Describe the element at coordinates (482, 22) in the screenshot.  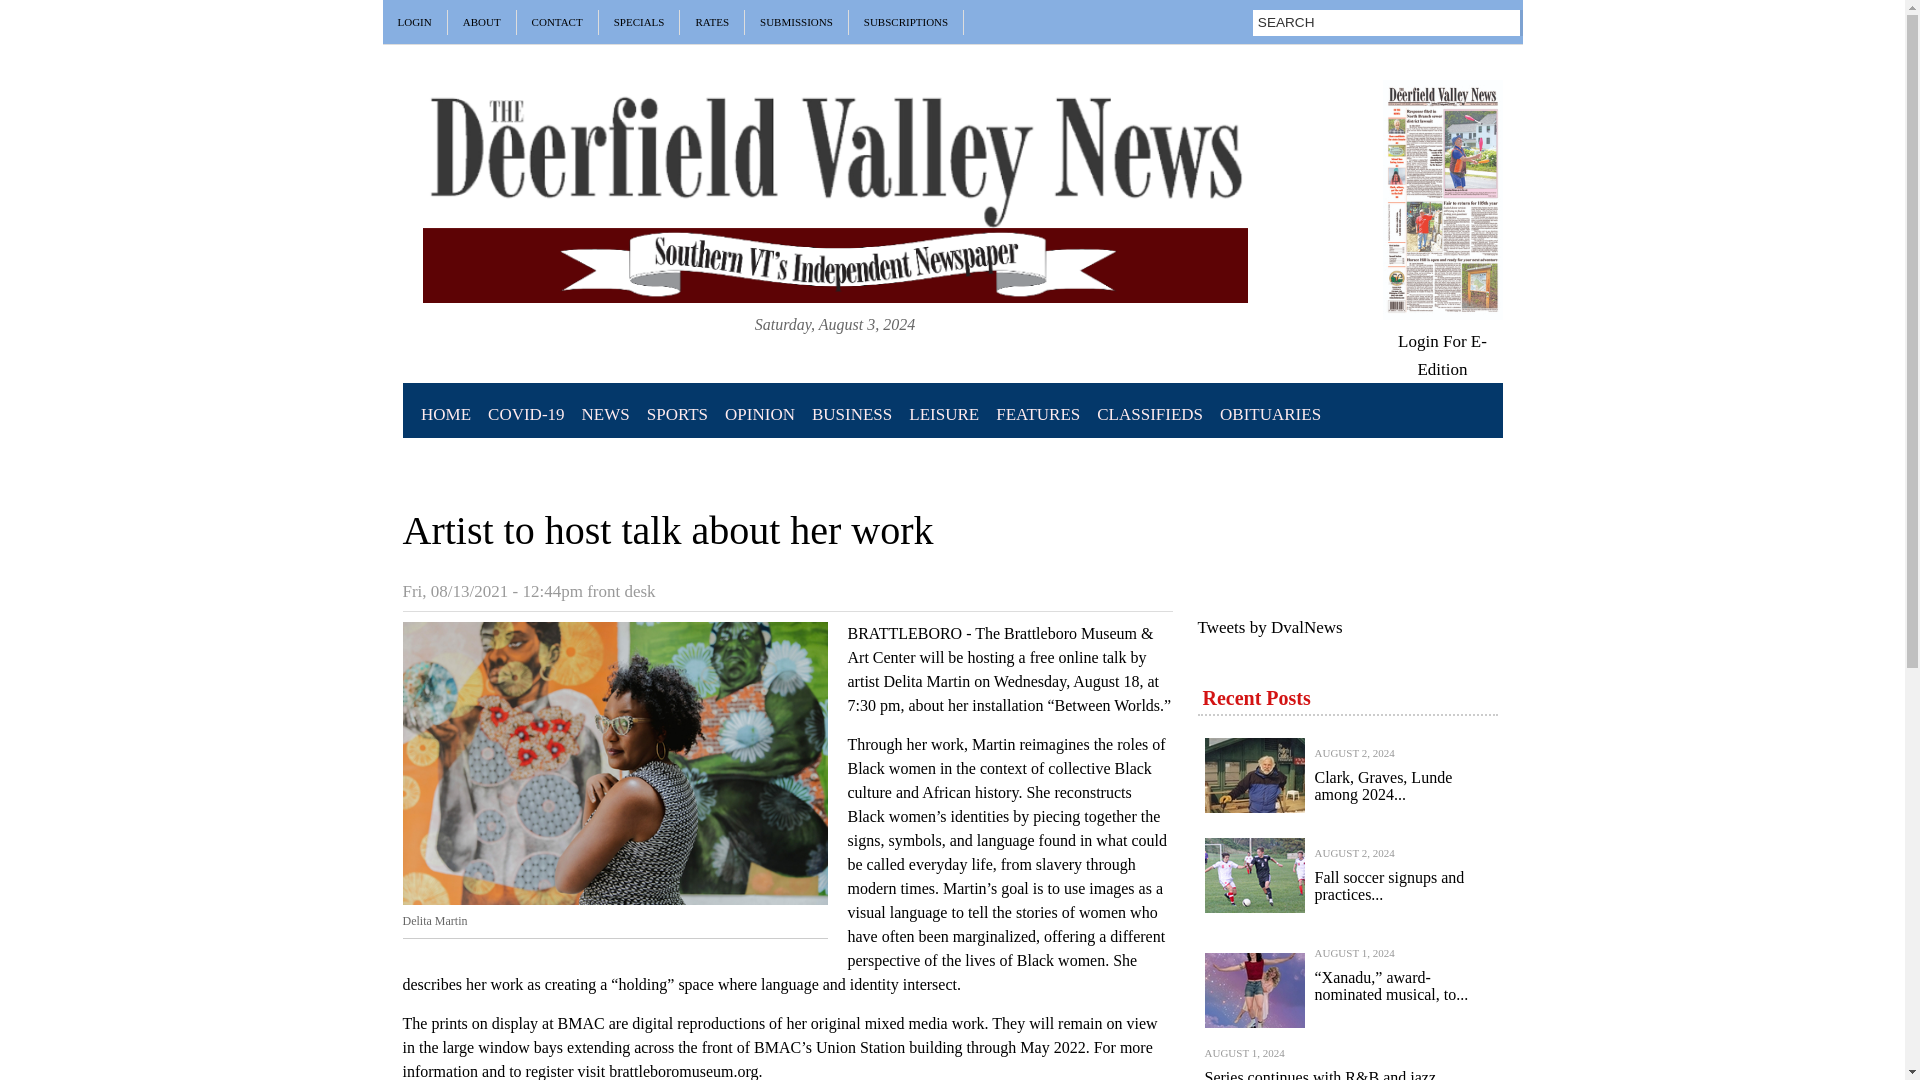
I see `ABOUT` at that location.